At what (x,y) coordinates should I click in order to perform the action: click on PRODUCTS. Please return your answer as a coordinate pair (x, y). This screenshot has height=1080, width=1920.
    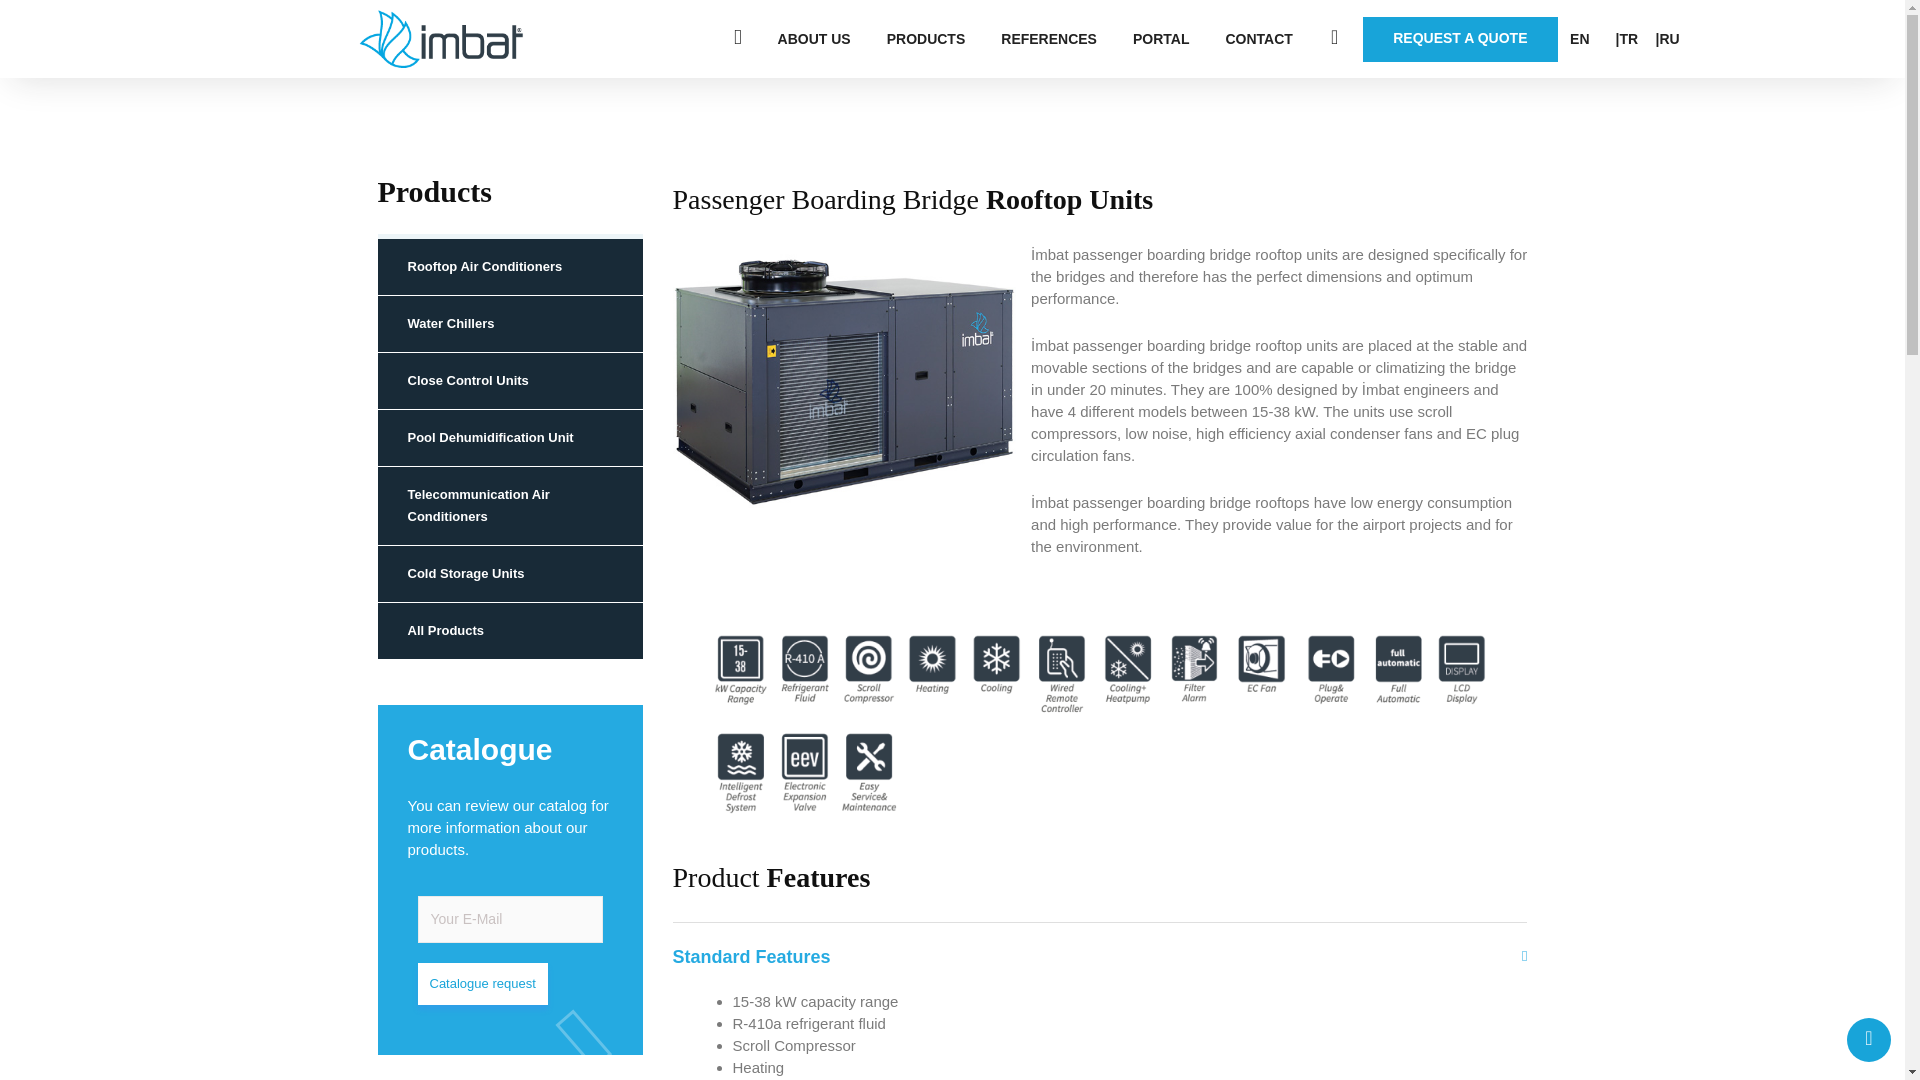
    Looking at the image, I should click on (926, 38).